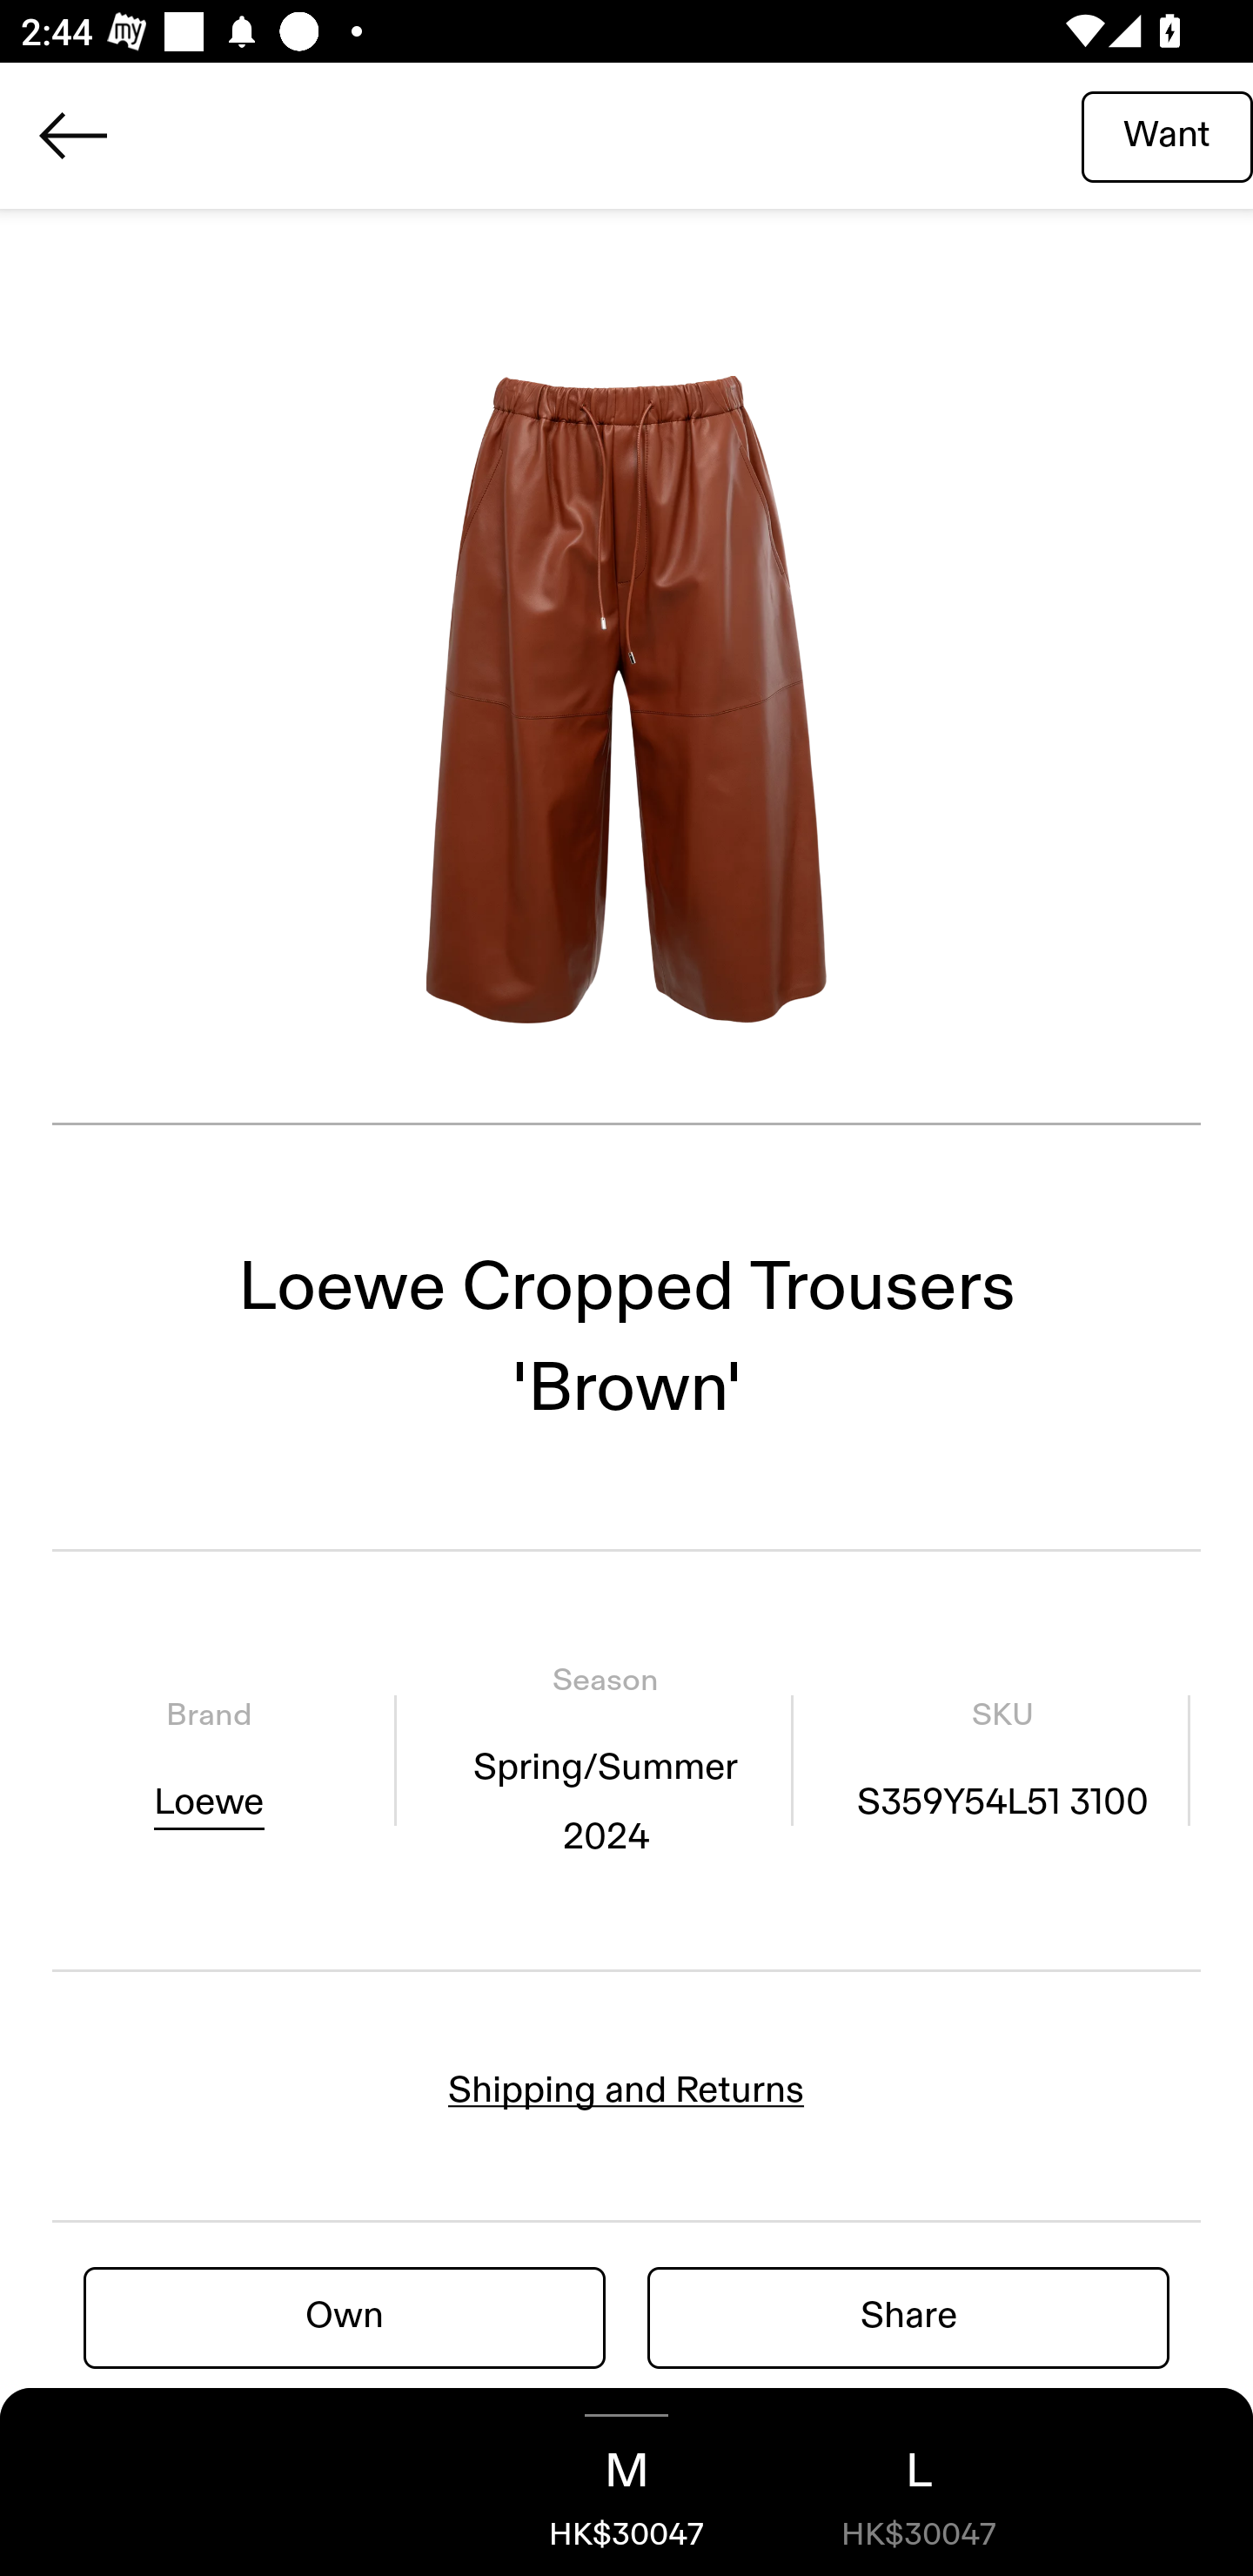  Describe the element at coordinates (209, 1759) in the screenshot. I see `Brand Loewe` at that location.